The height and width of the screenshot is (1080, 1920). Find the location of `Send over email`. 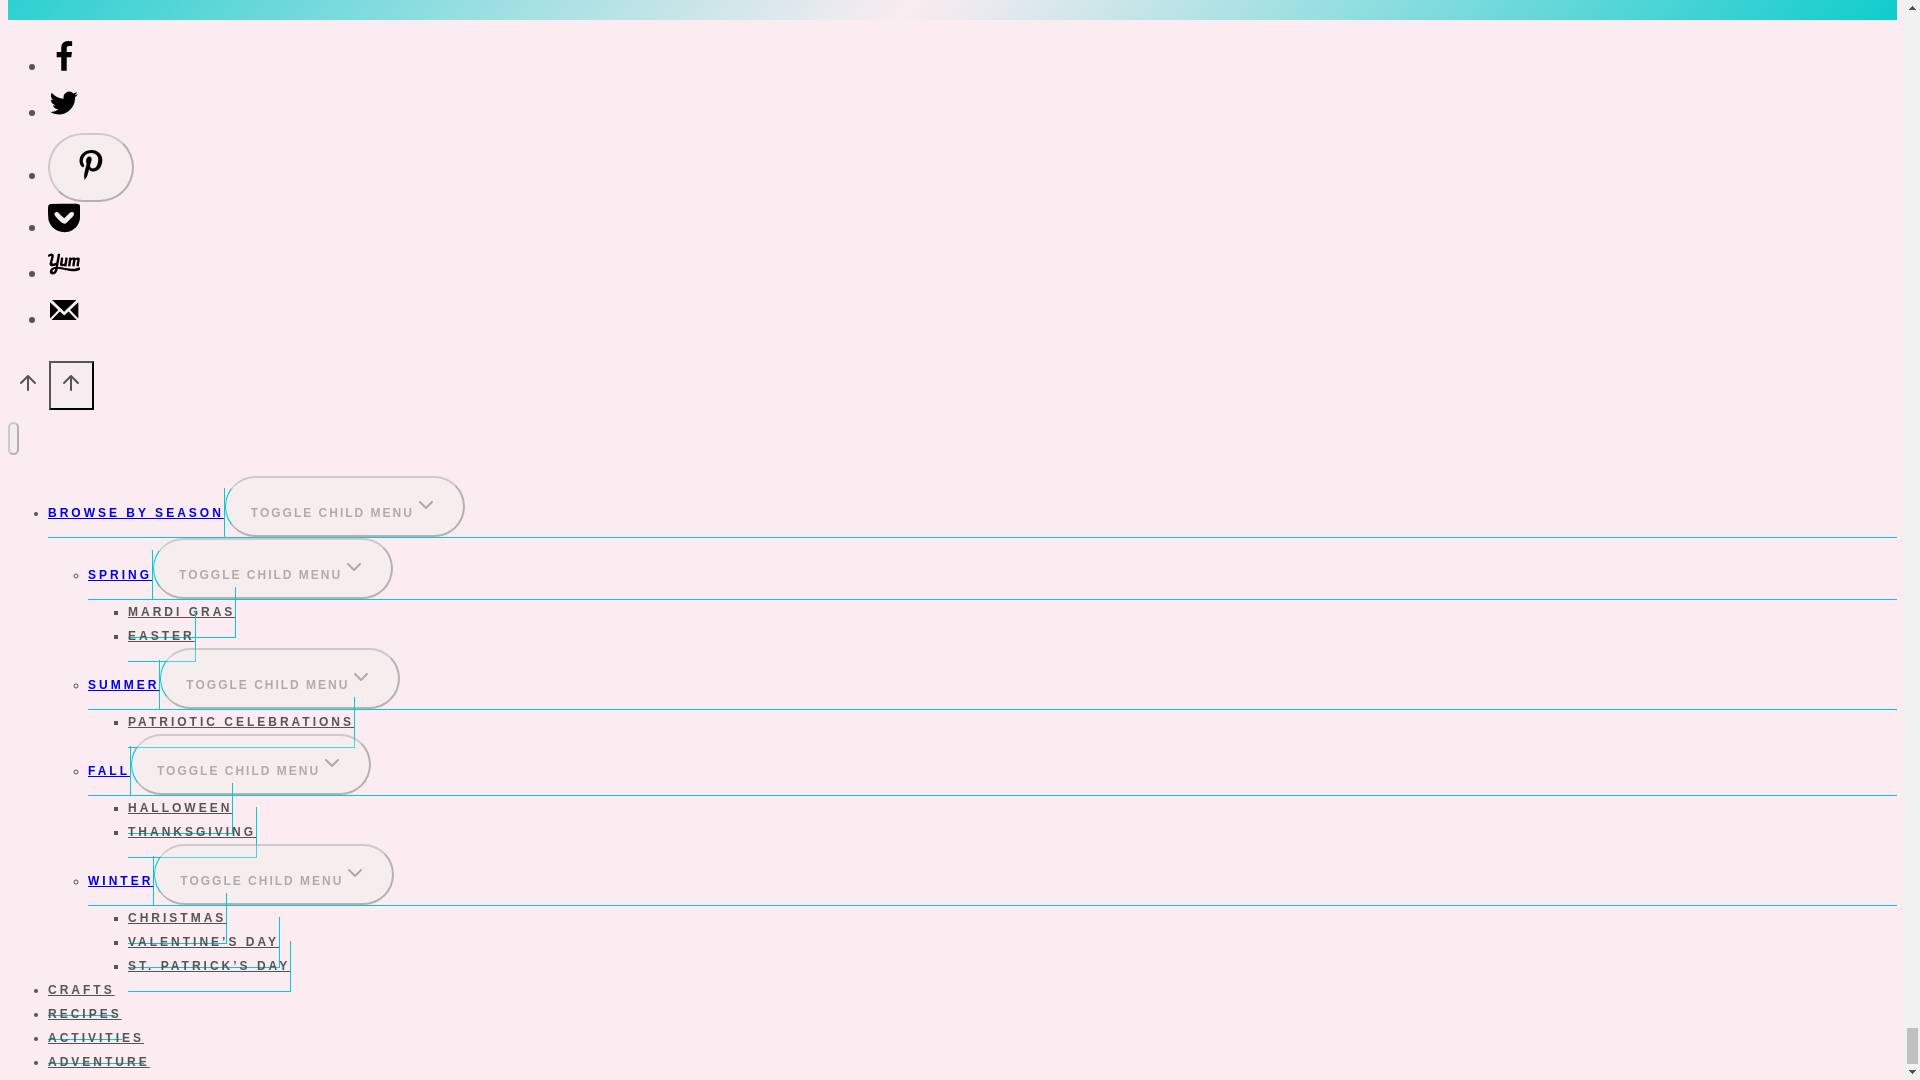

Send over email is located at coordinates (64, 318).